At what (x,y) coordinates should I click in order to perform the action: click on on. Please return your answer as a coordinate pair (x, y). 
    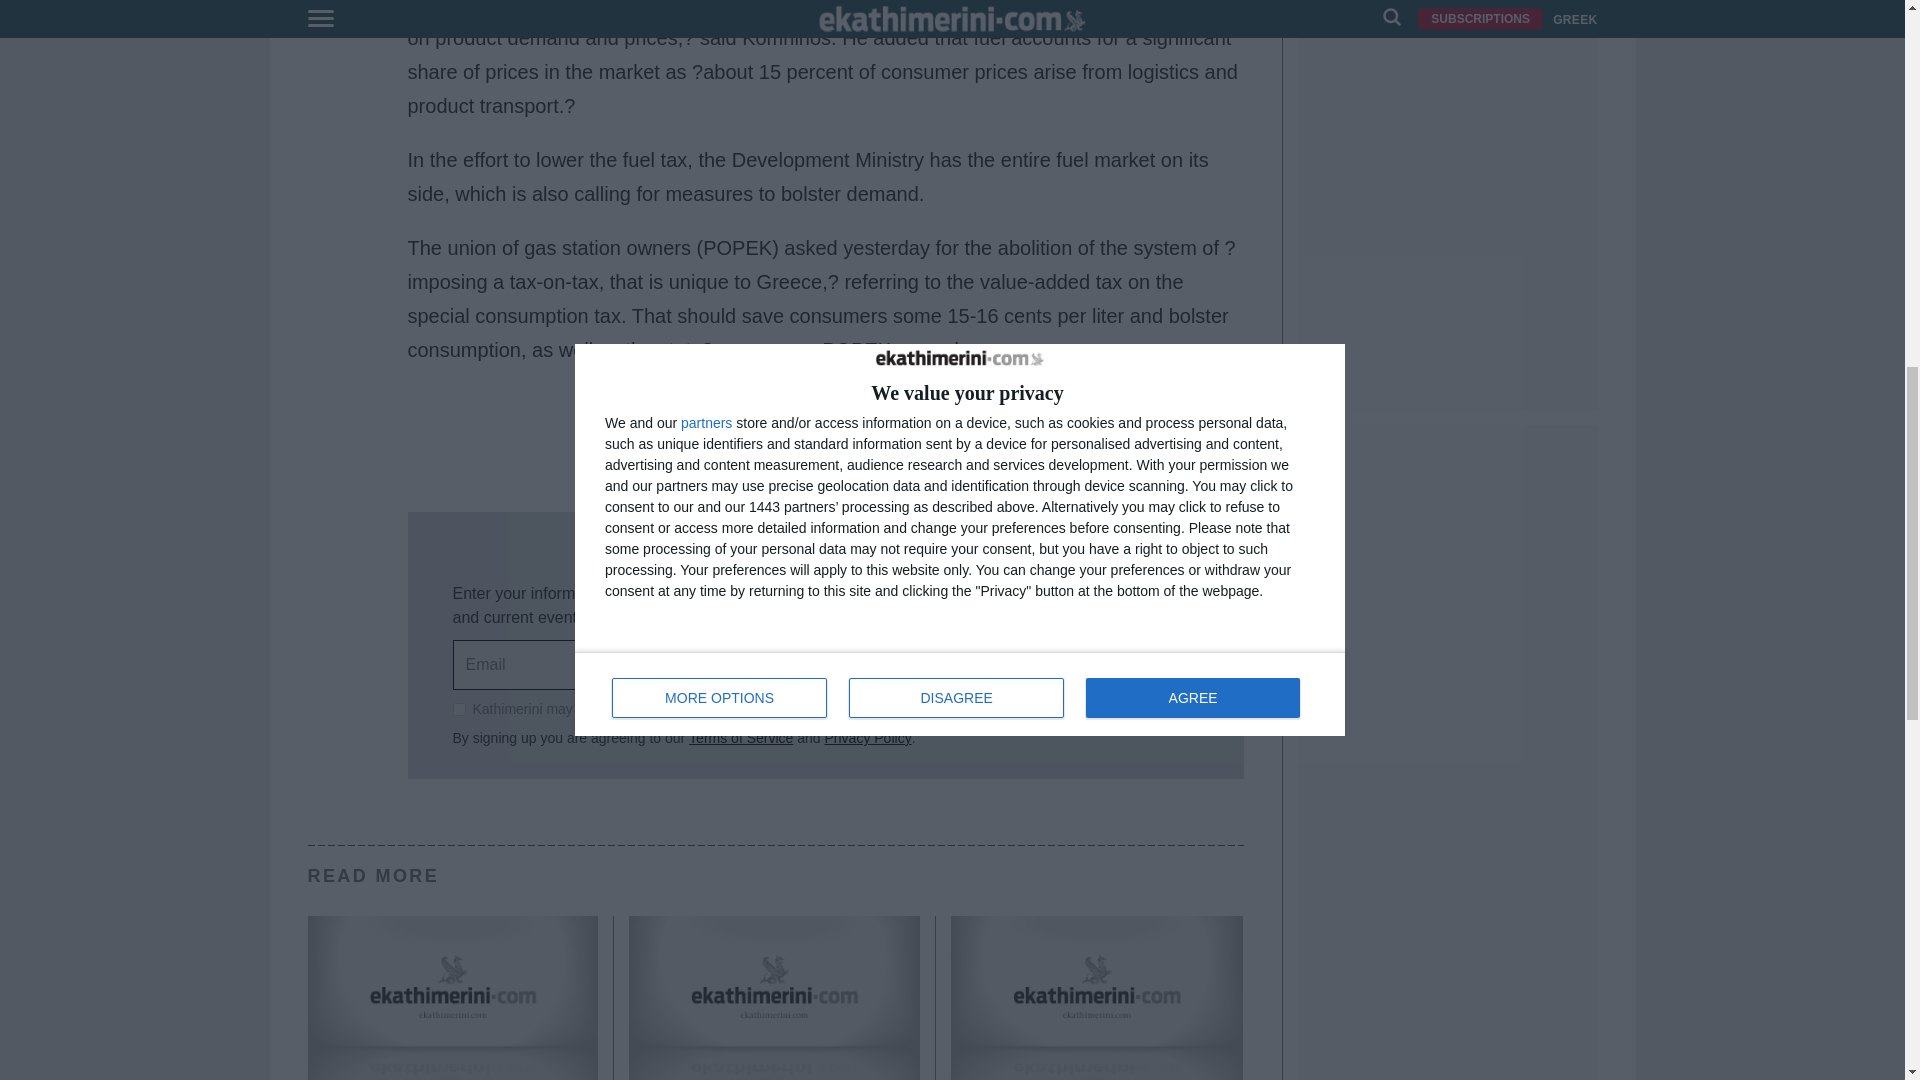
    Looking at the image, I should click on (458, 710).